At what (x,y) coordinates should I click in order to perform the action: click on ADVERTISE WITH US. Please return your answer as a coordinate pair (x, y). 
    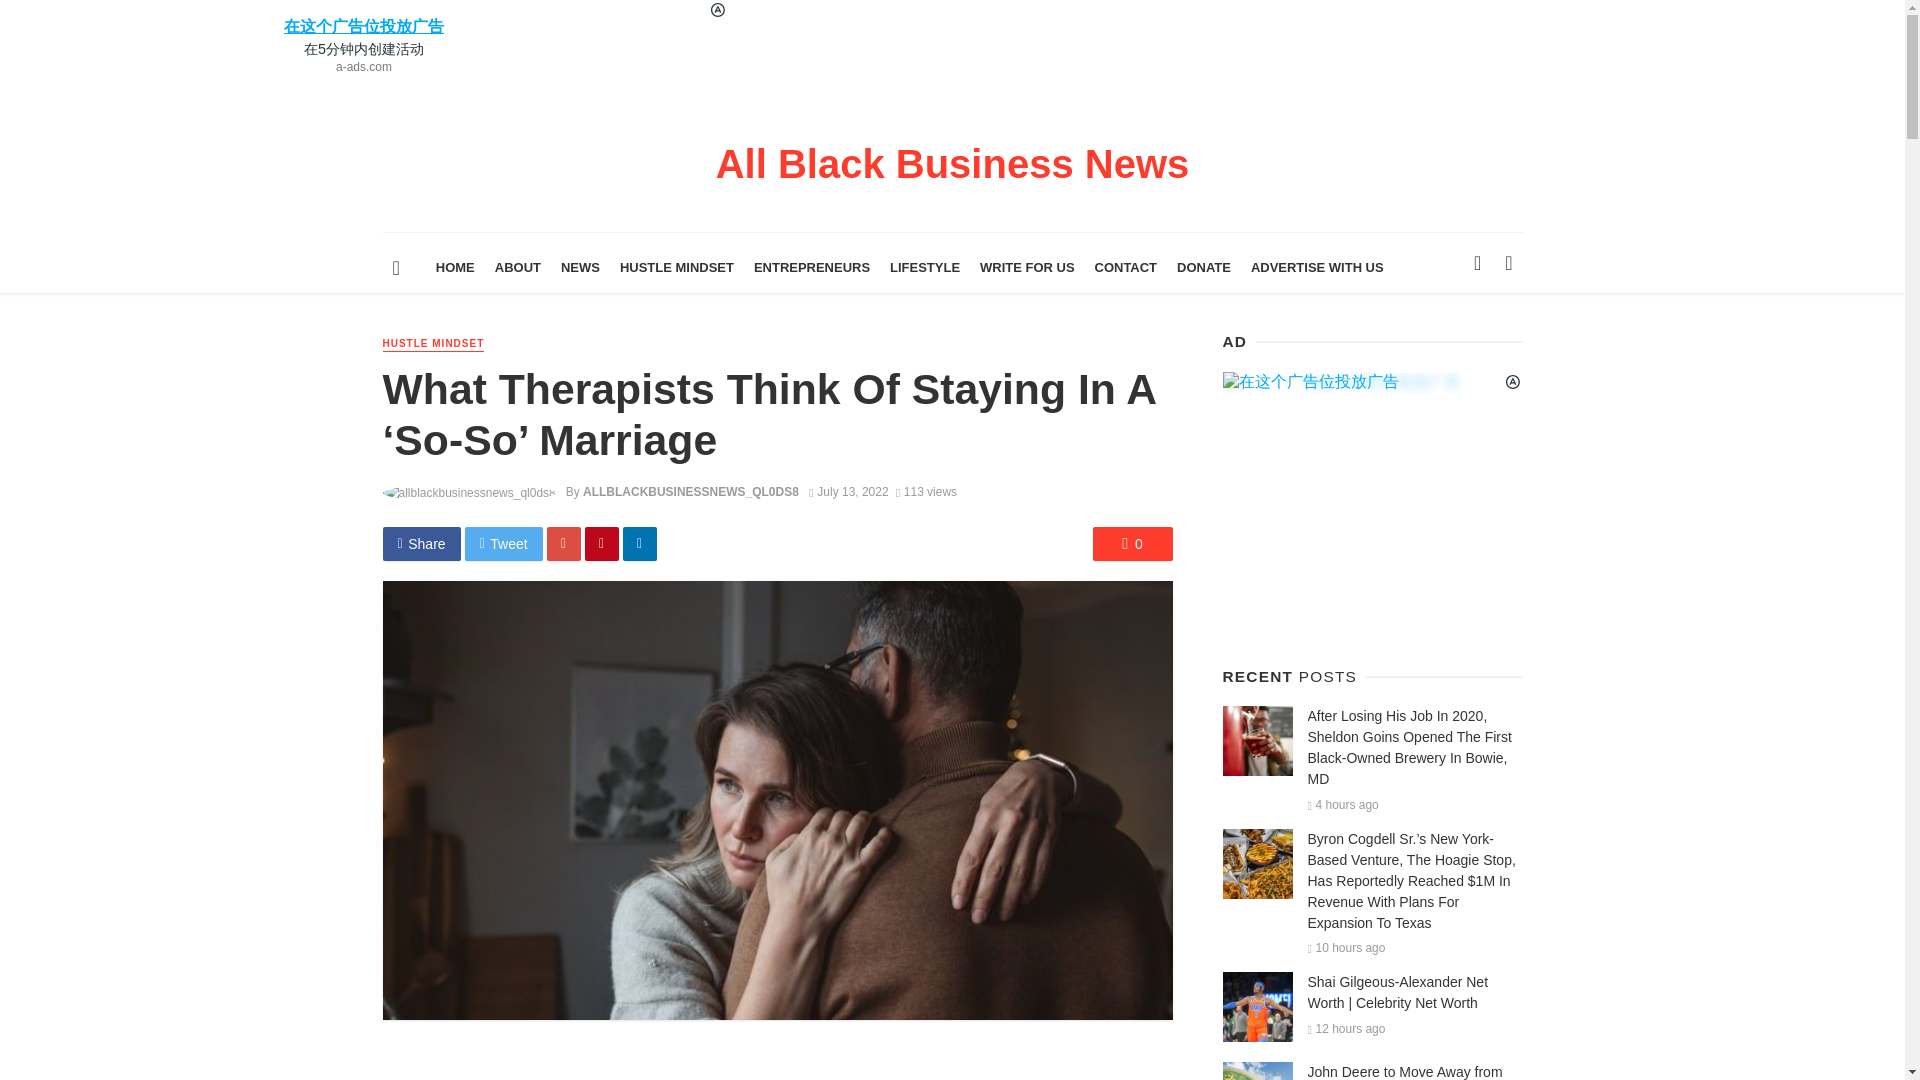
    Looking at the image, I should click on (1316, 268).